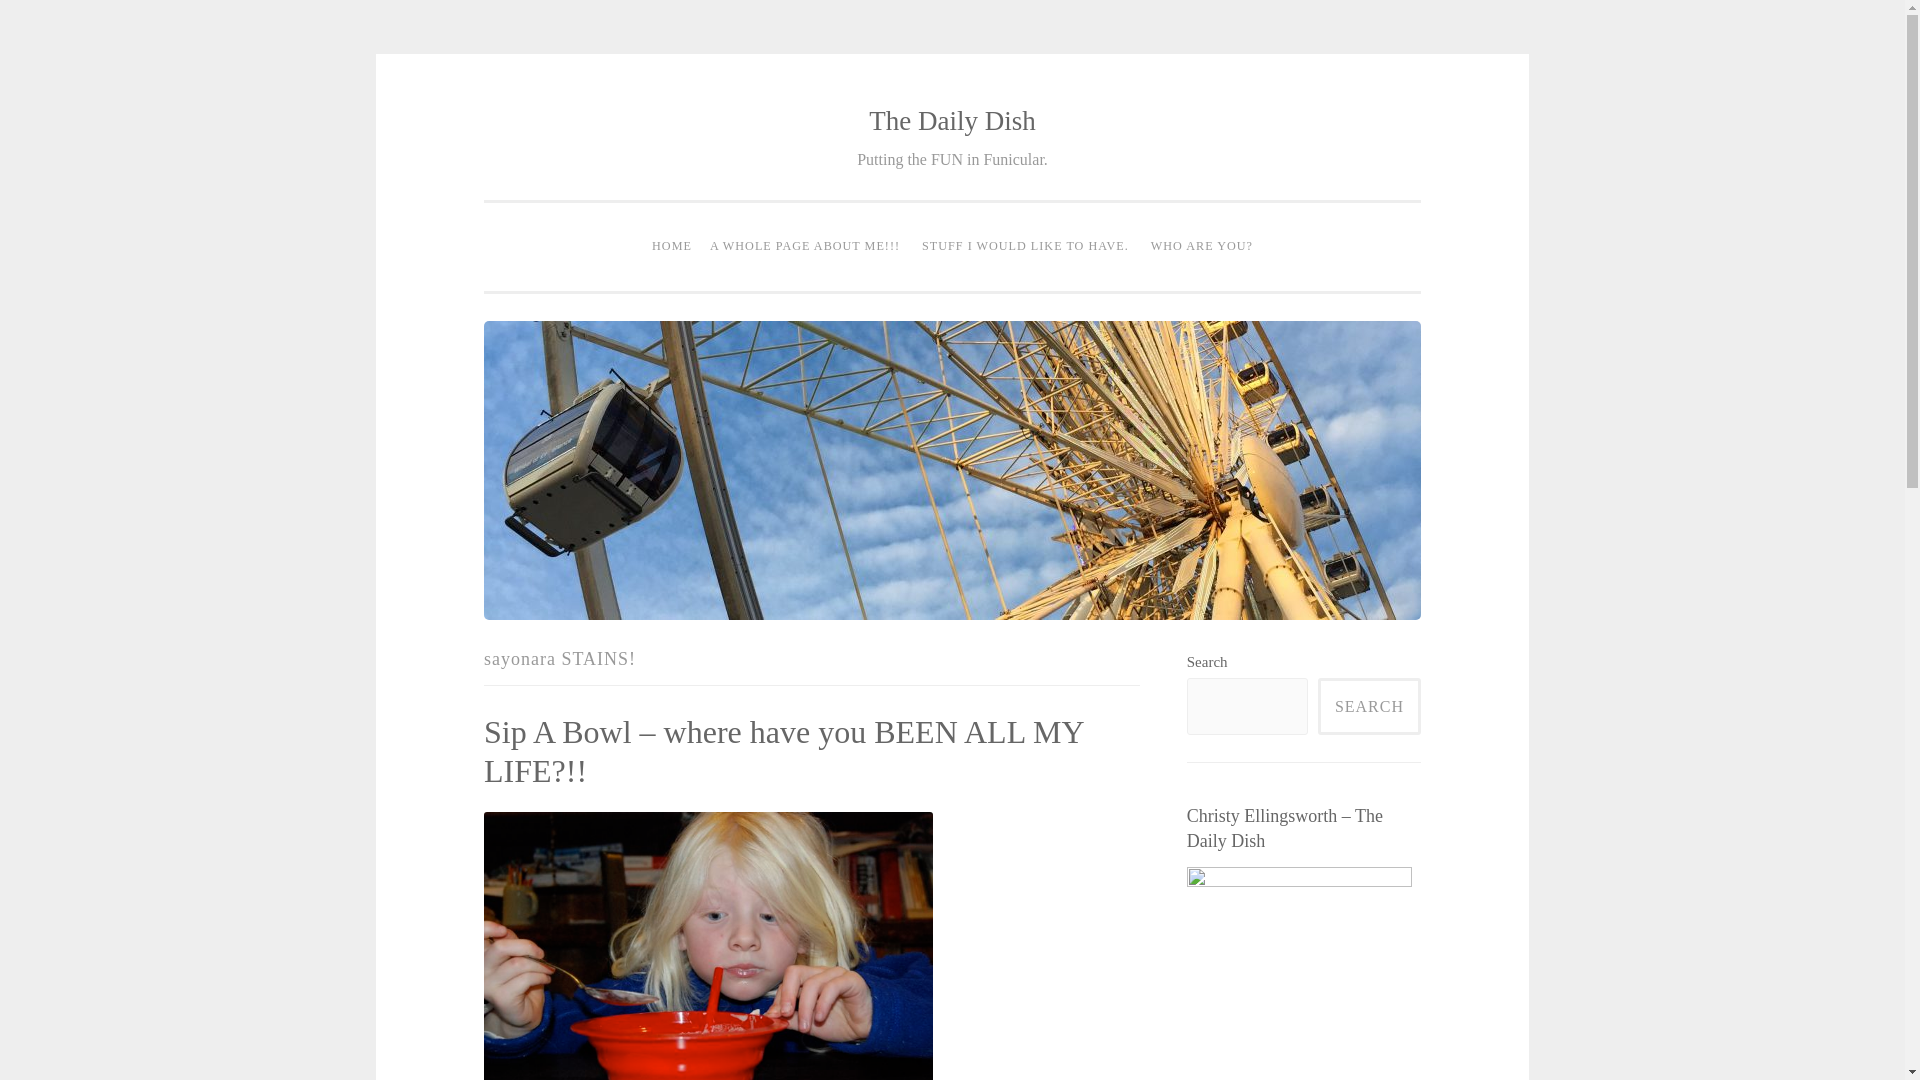  Describe the element at coordinates (952, 120) in the screenshot. I see `The Daily Dish` at that location.